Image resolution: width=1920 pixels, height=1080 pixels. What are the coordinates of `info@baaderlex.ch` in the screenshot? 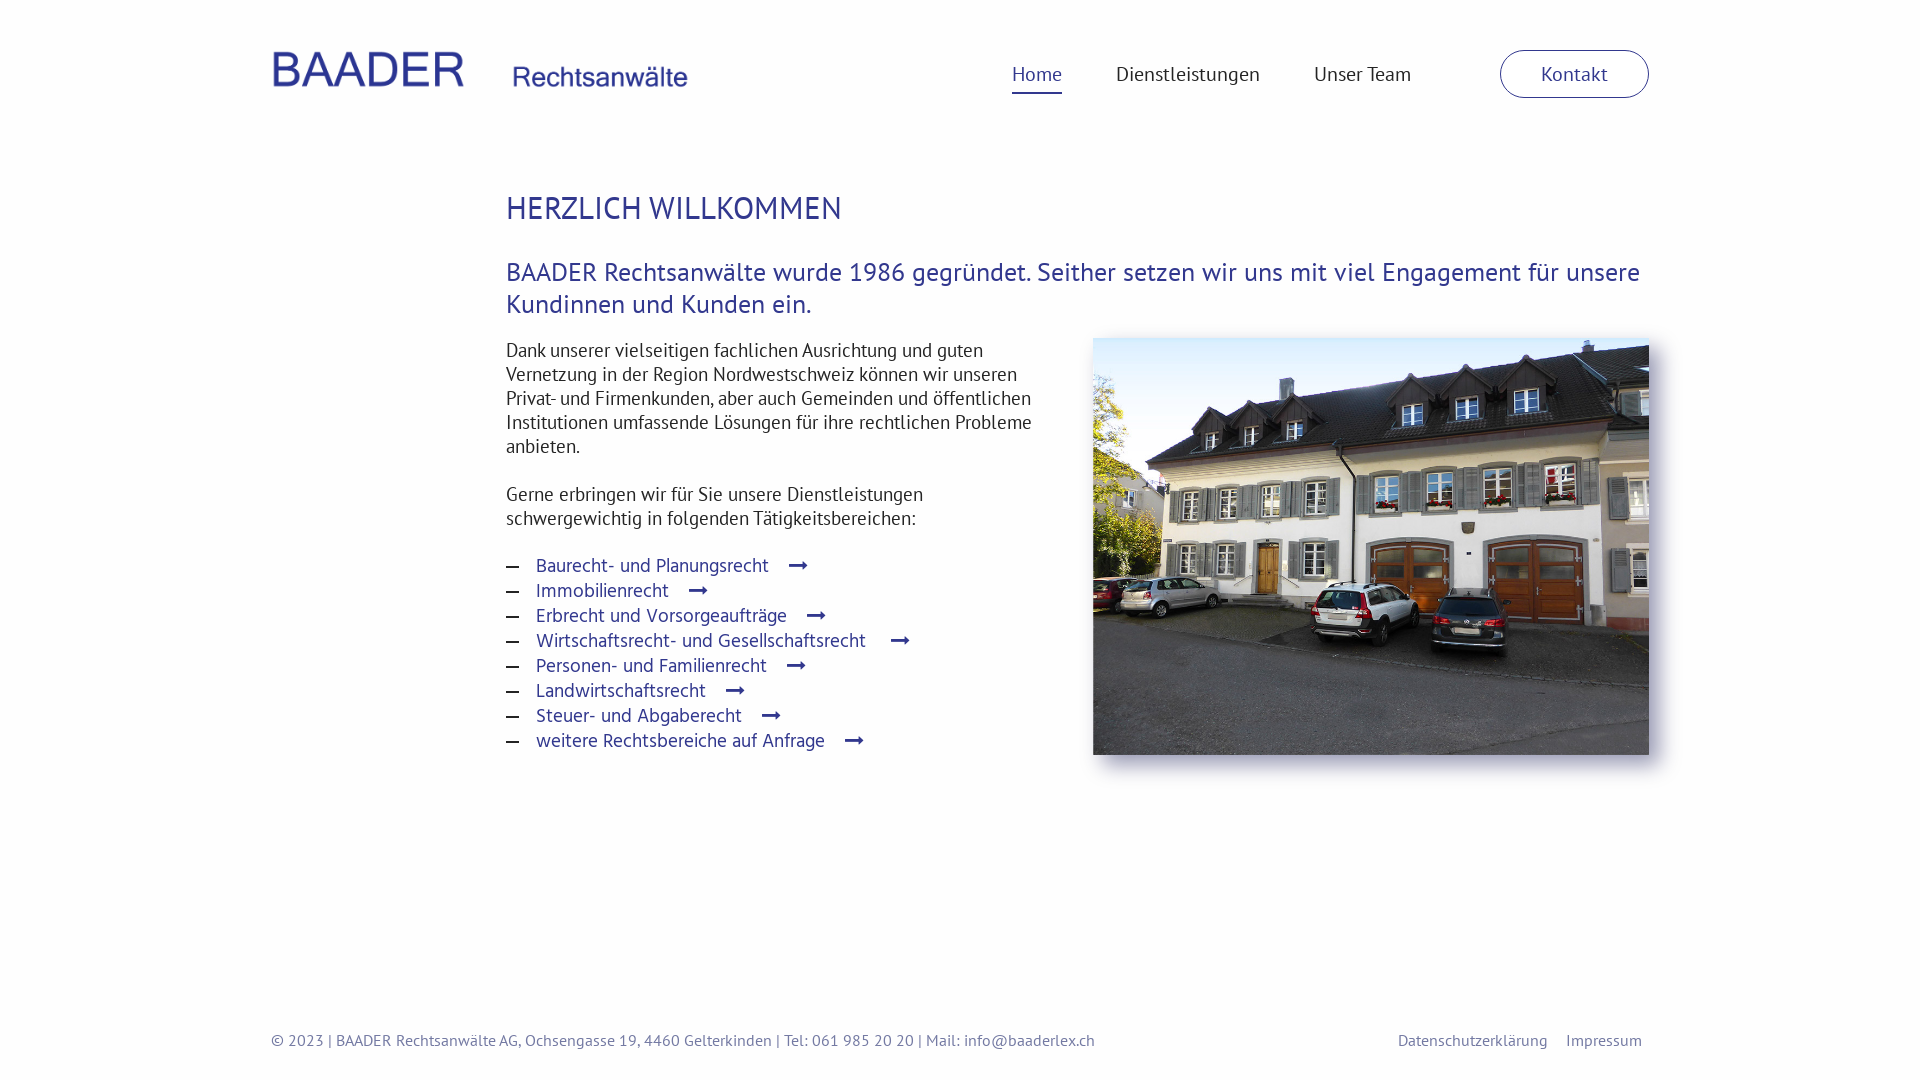 It's located at (1030, 1040).